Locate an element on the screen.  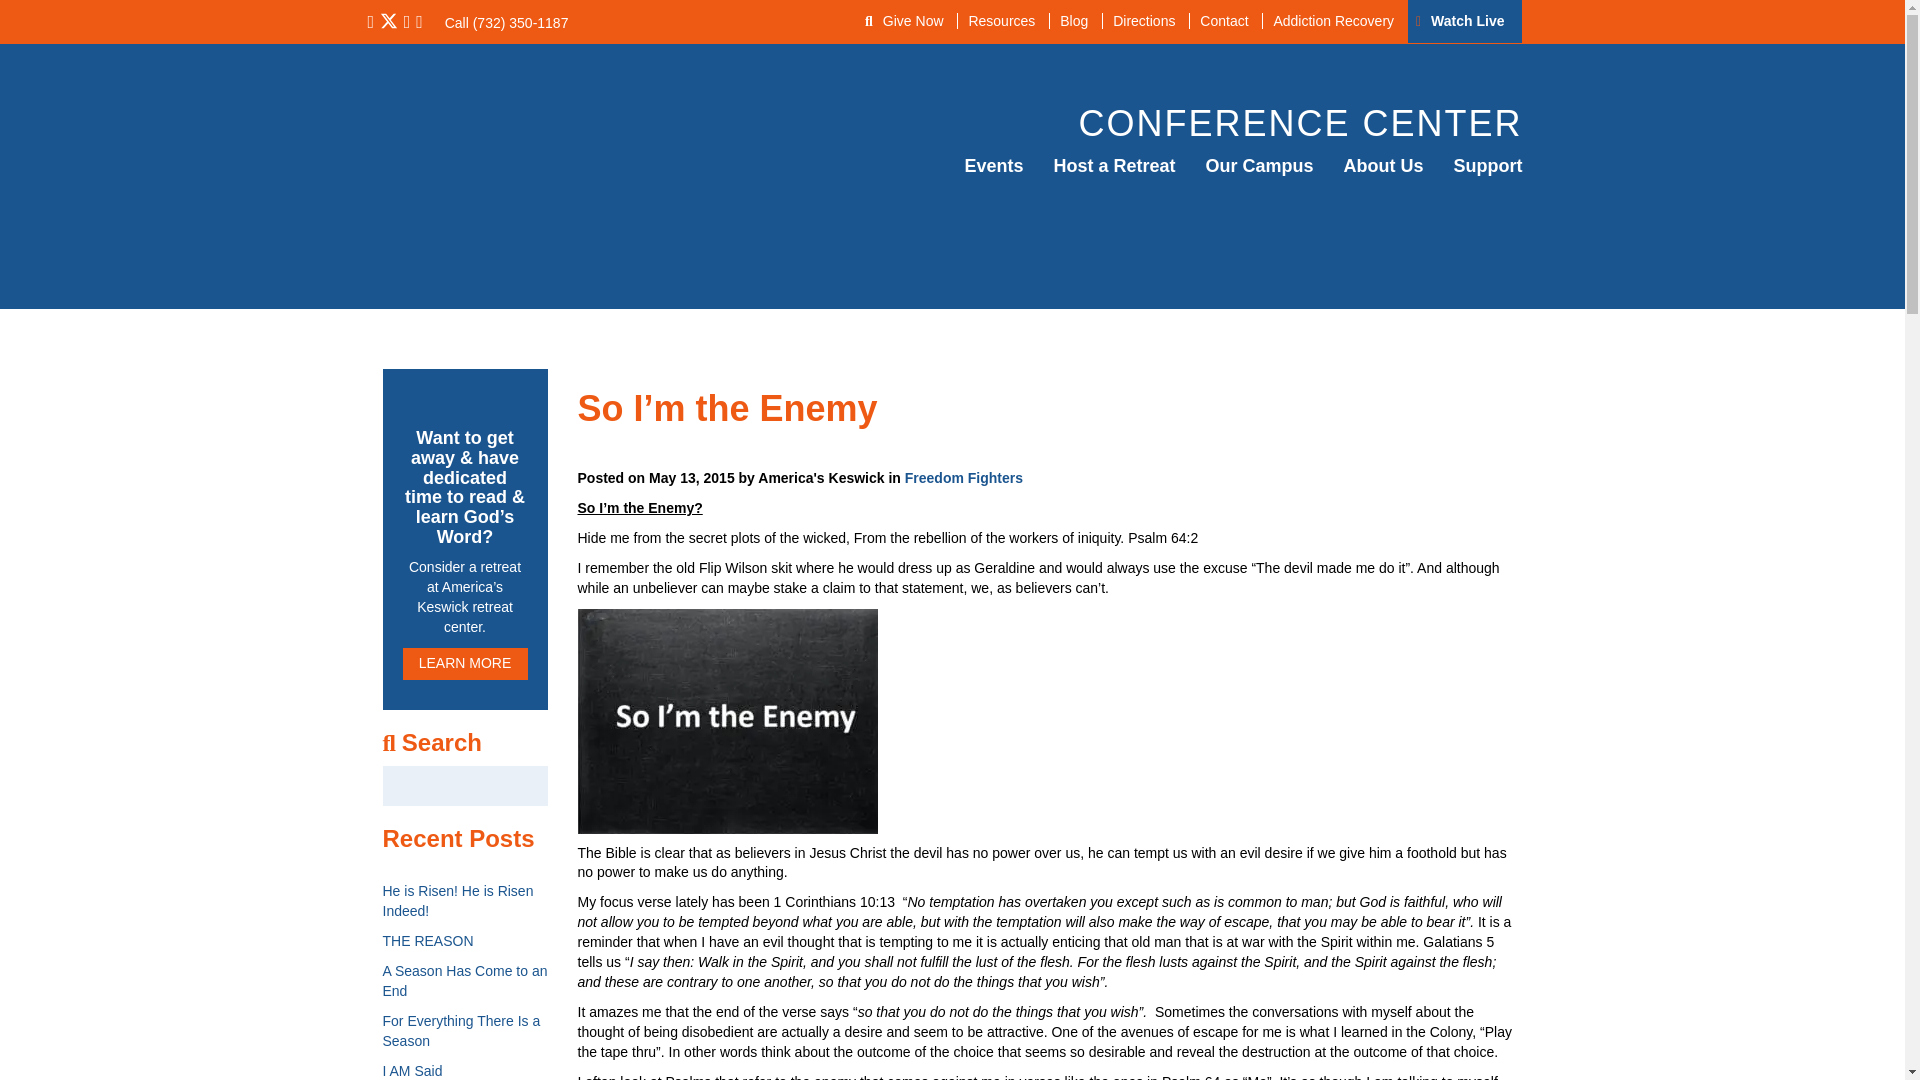
Watch Live is located at coordinates (1467, 20).